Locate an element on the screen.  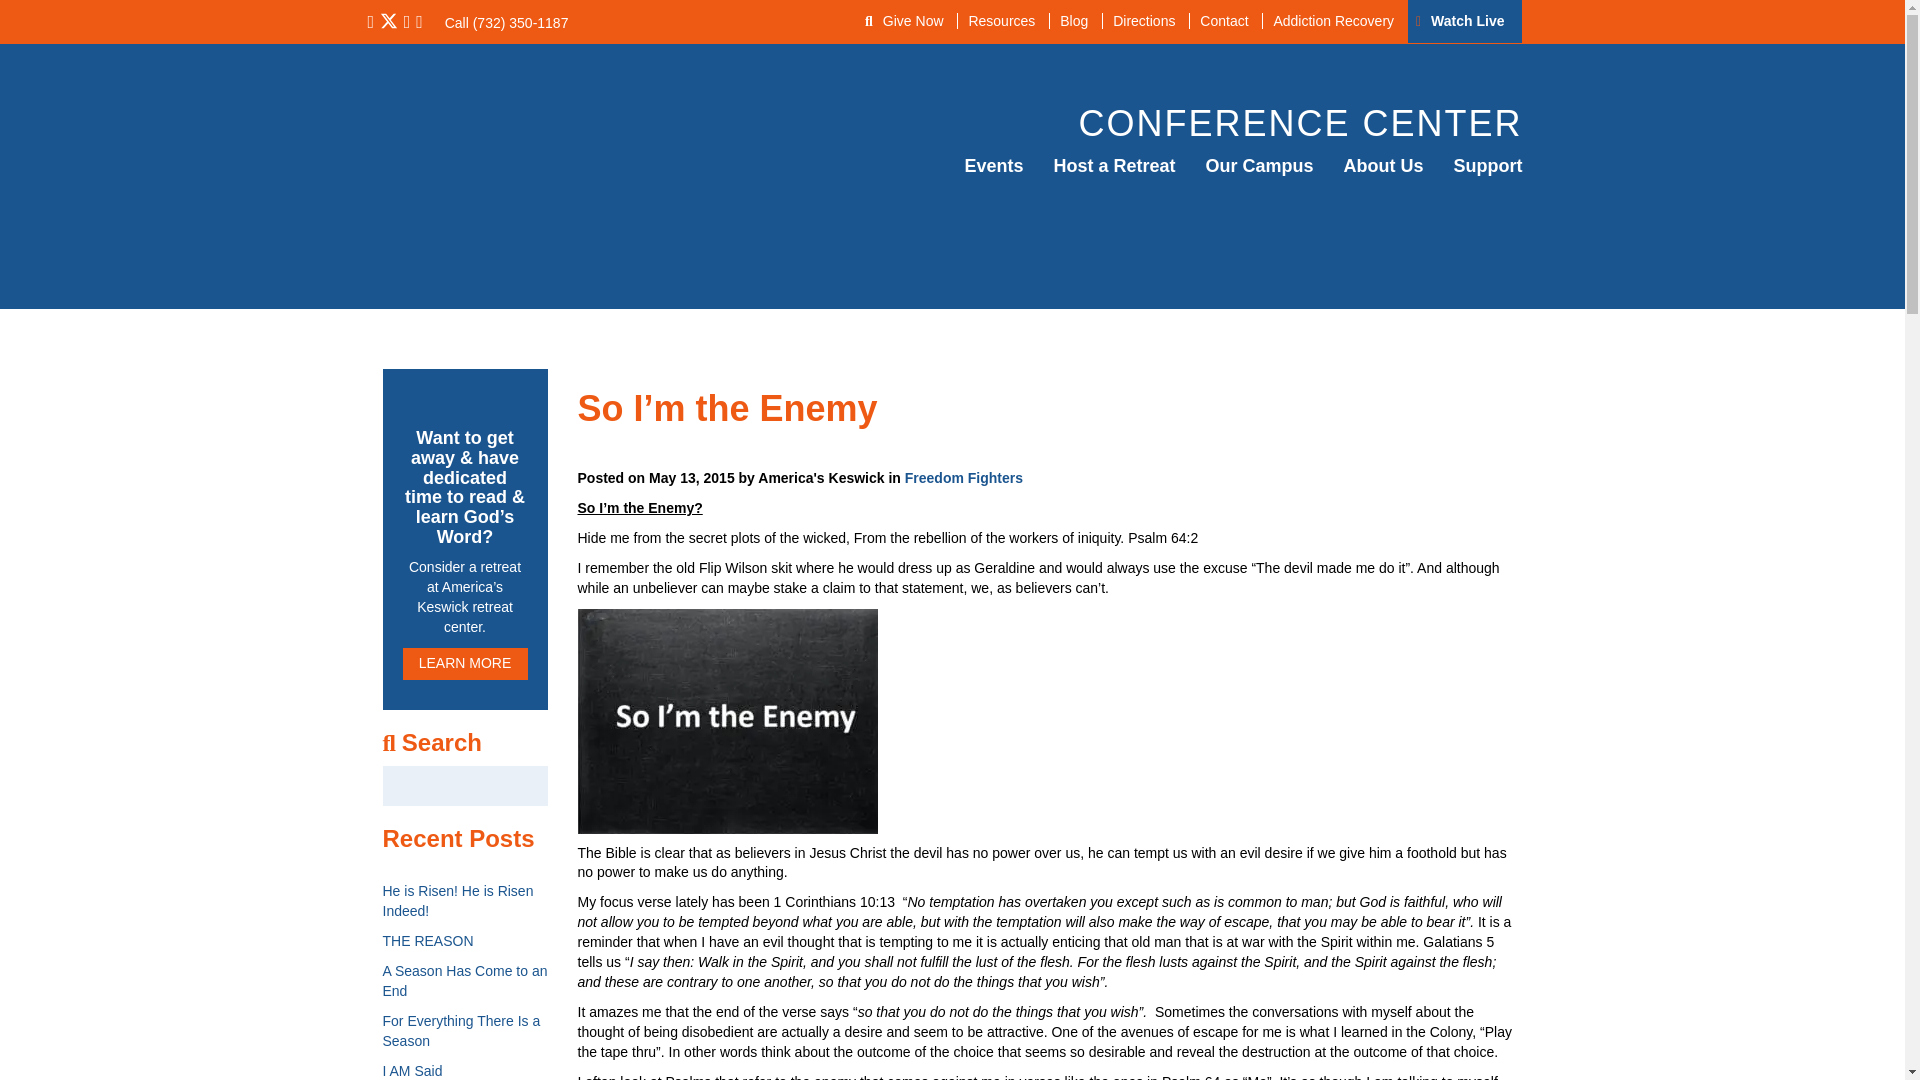
Watch Live is located at coordinates (1467, 20).